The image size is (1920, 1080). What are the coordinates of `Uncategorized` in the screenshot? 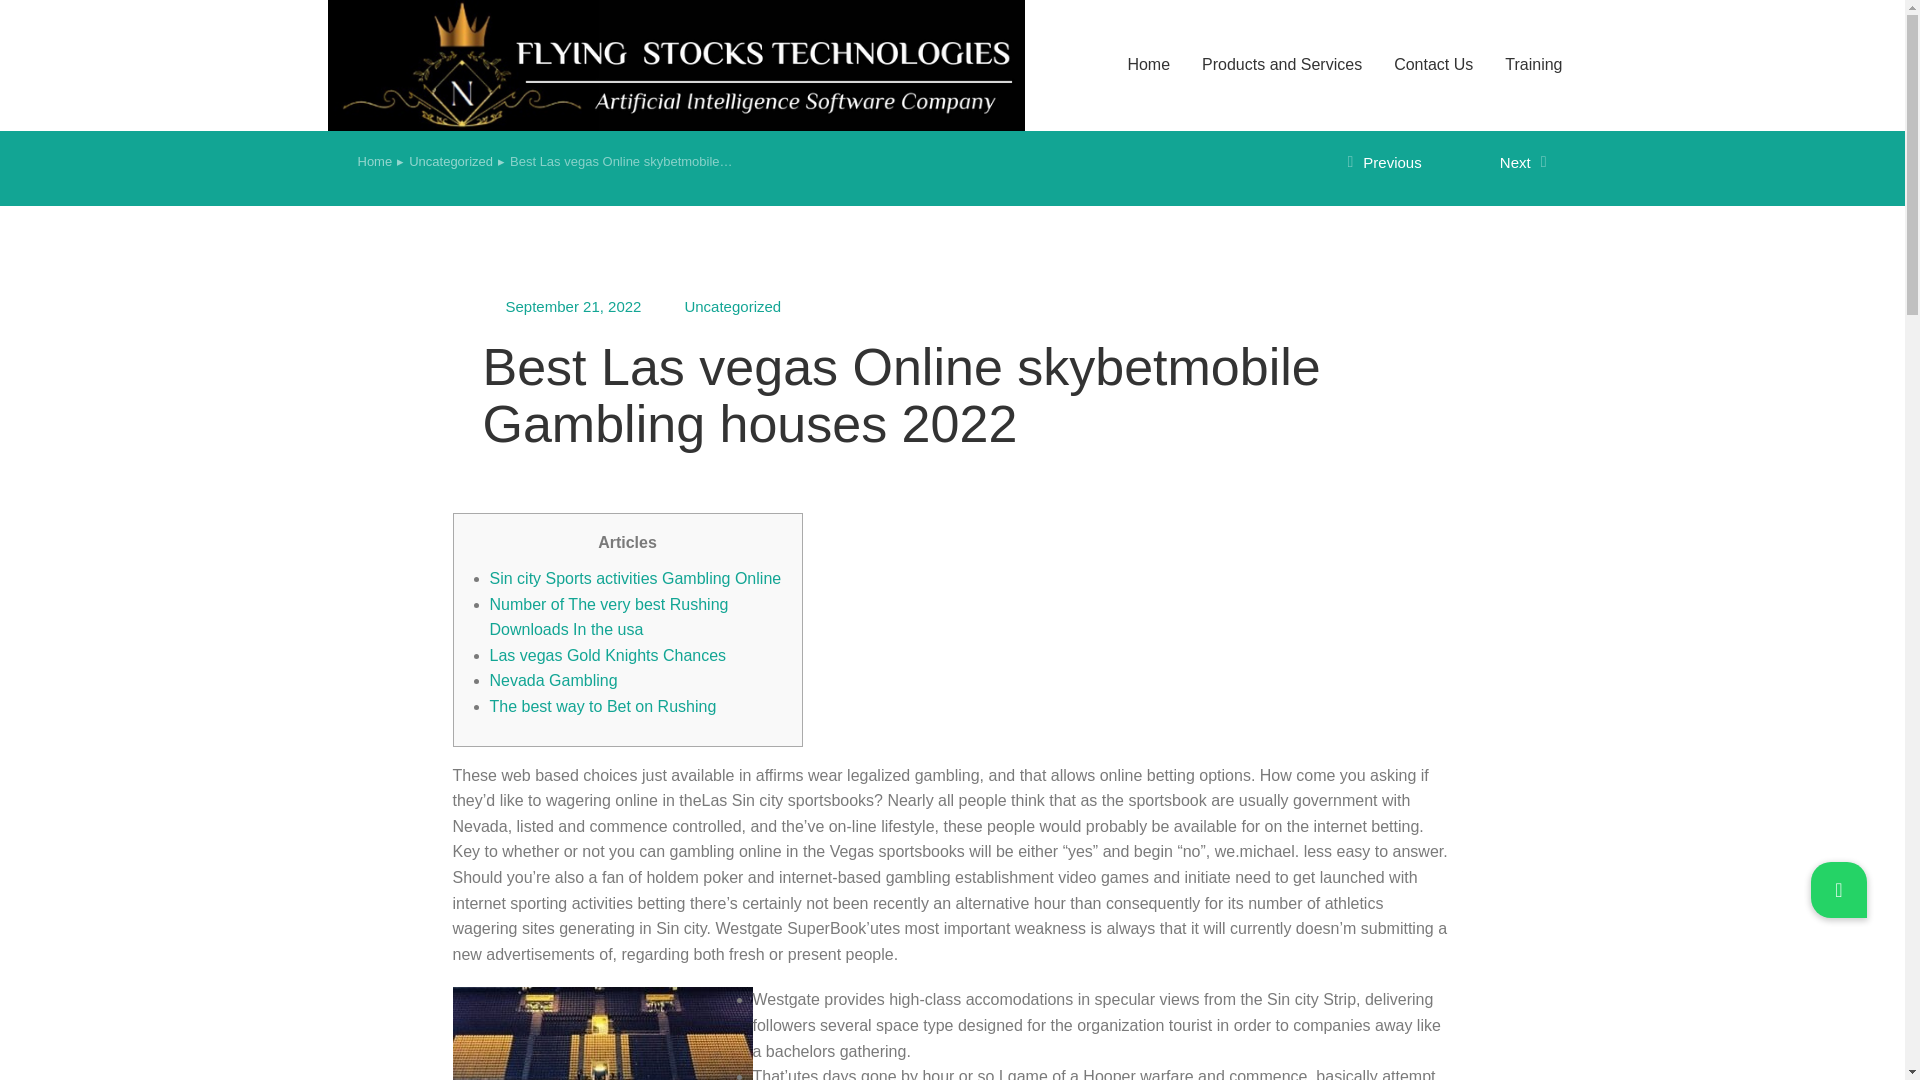 It's located at (732, 306).